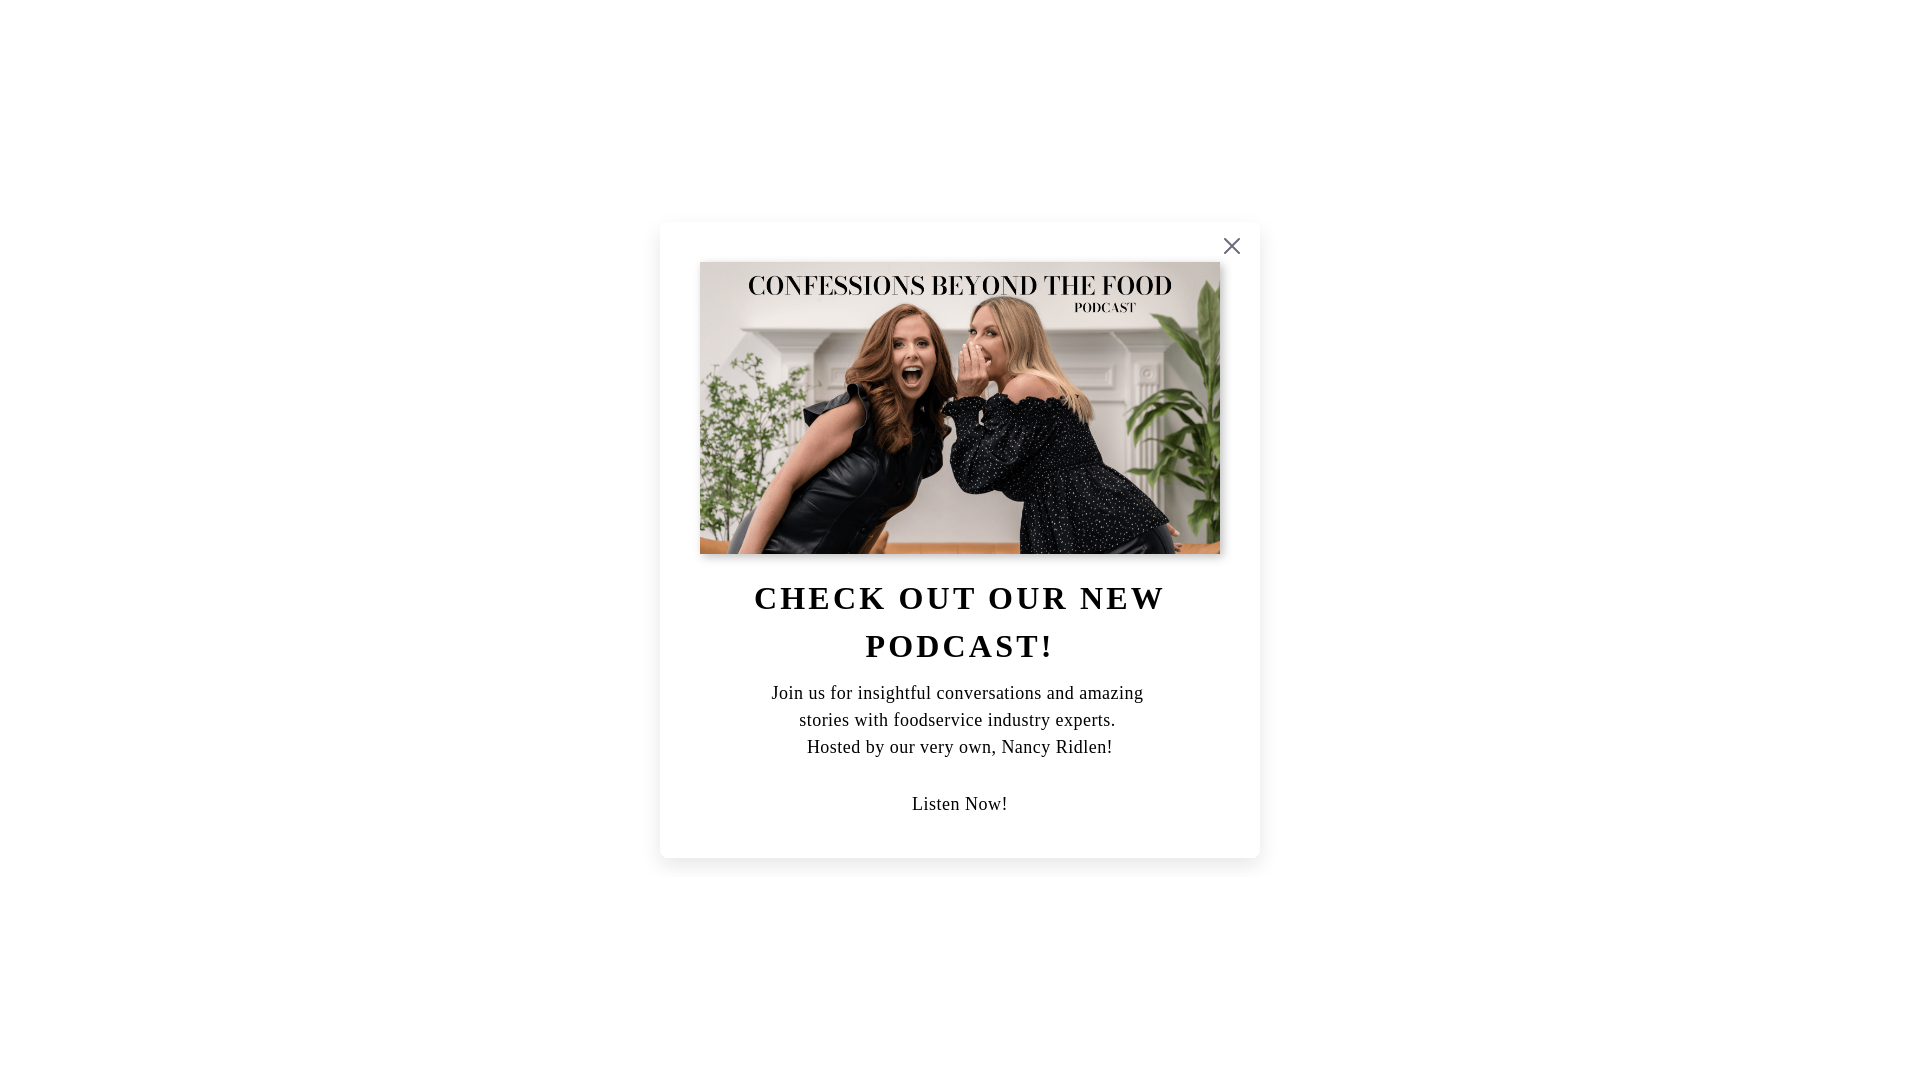 Image resolution: width=1920 pixels, height=1080 pixels. What do you see at coordinates (1768, 50) in the screenshot?
I see `YouTube Account` at bounding box center [1768, 50].